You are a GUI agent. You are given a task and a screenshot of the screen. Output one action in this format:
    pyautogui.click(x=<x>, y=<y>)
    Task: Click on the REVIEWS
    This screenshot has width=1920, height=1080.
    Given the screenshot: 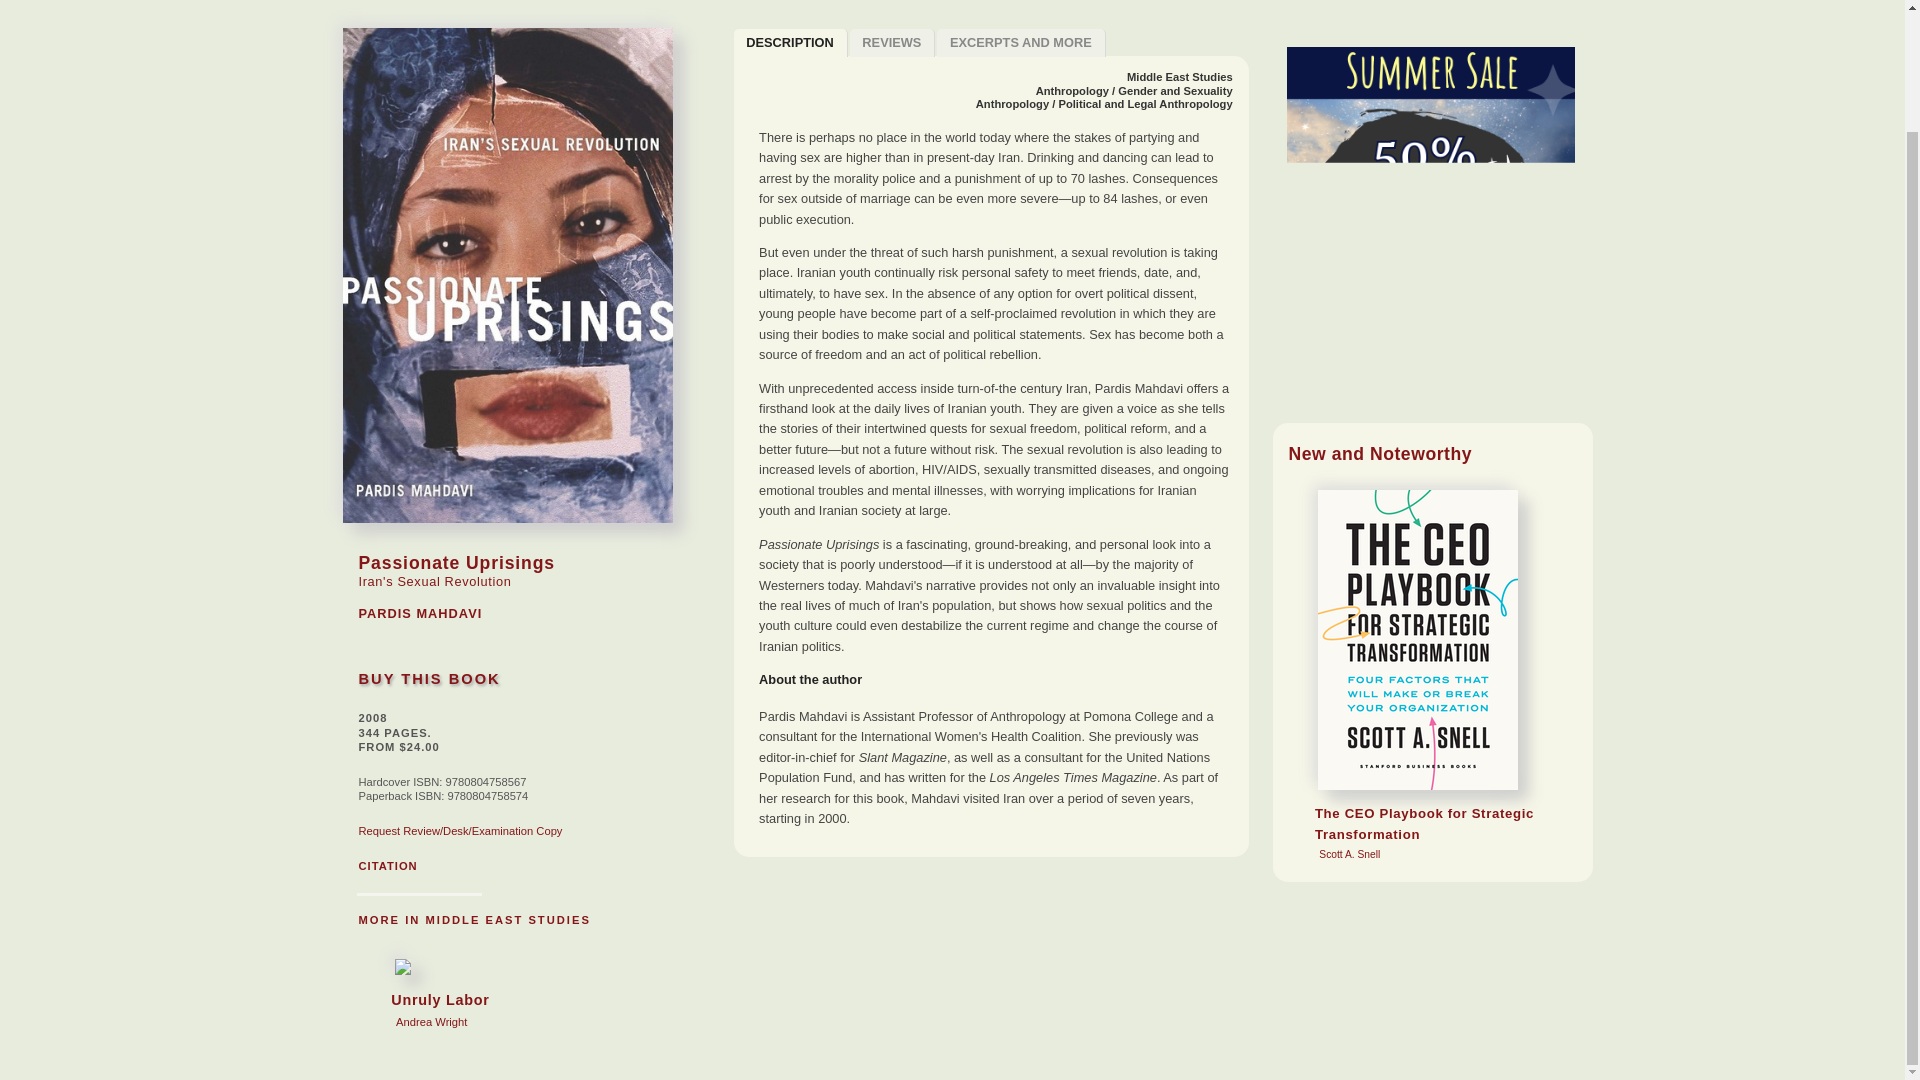 What is the action you would take?
    pyautogui.click(x=1180, y=77)
    